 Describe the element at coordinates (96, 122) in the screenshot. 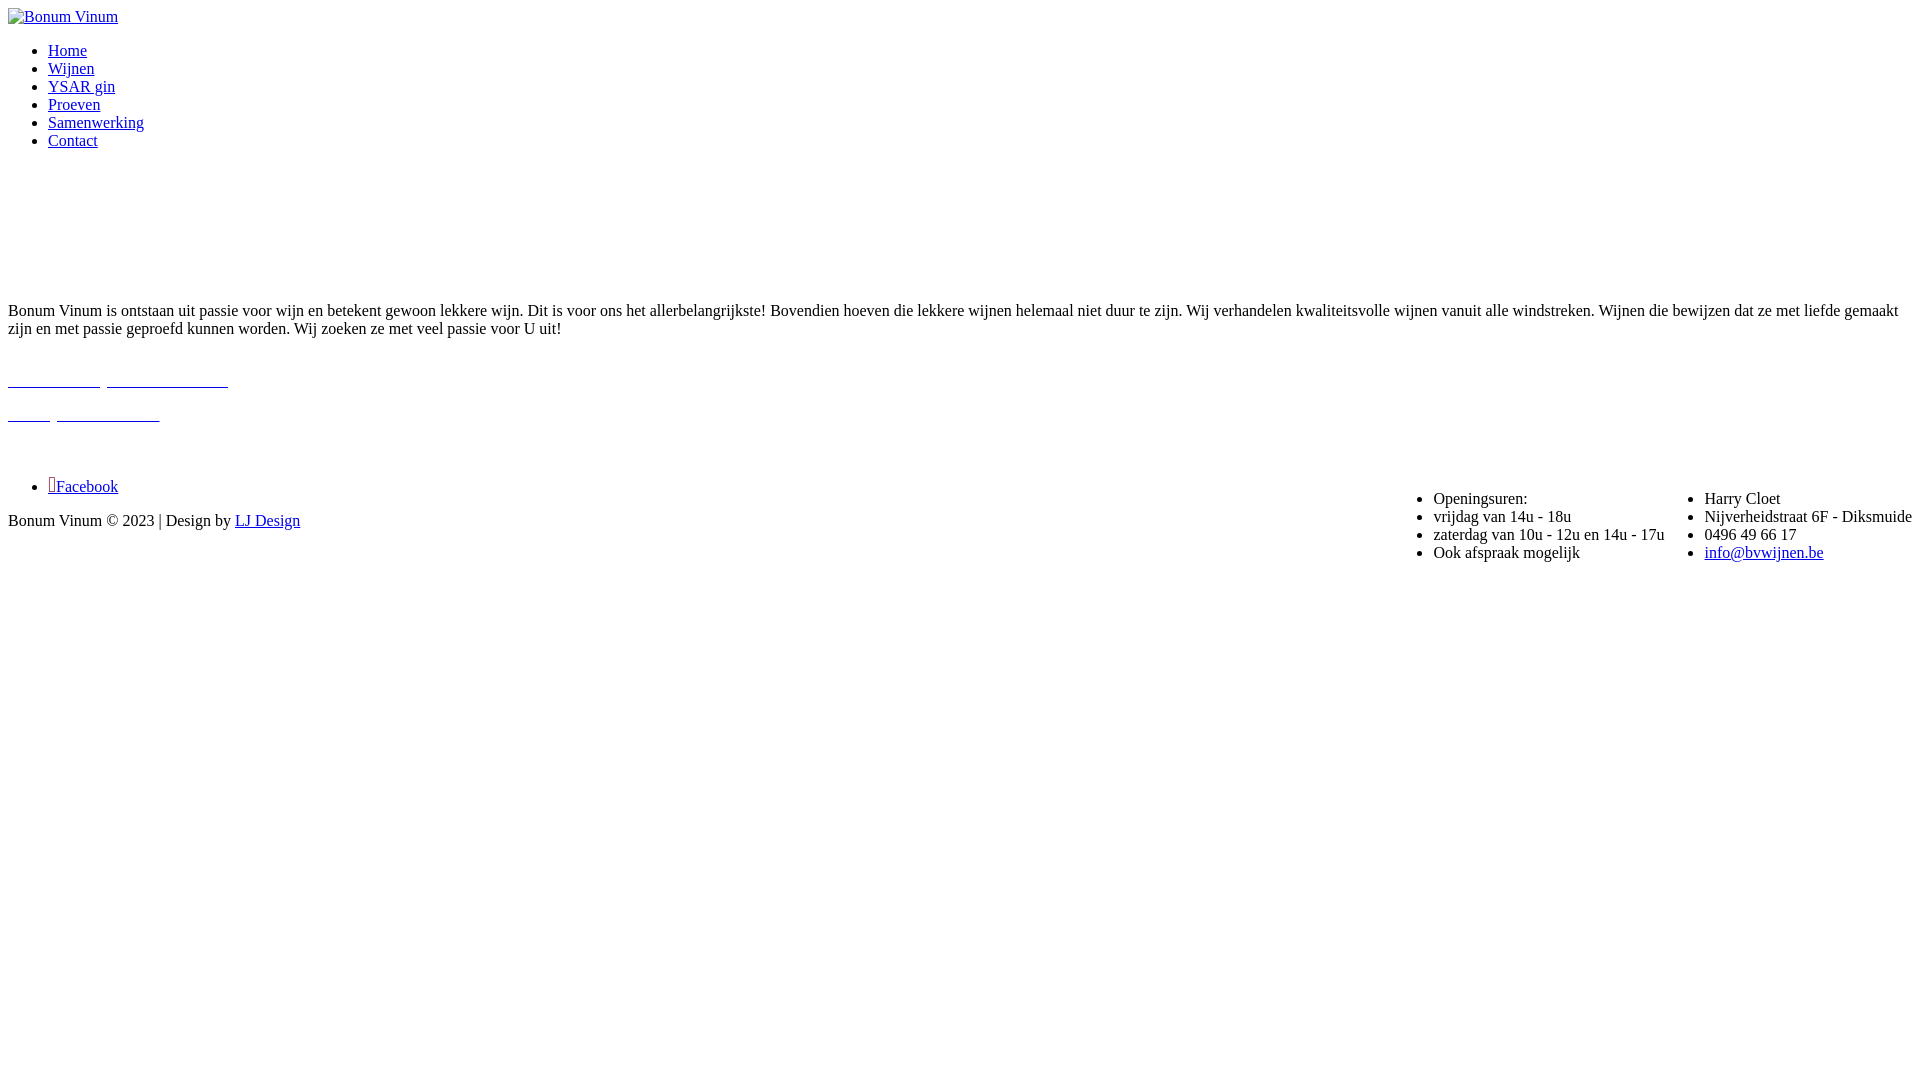

I see `Samenwerking` at that location.